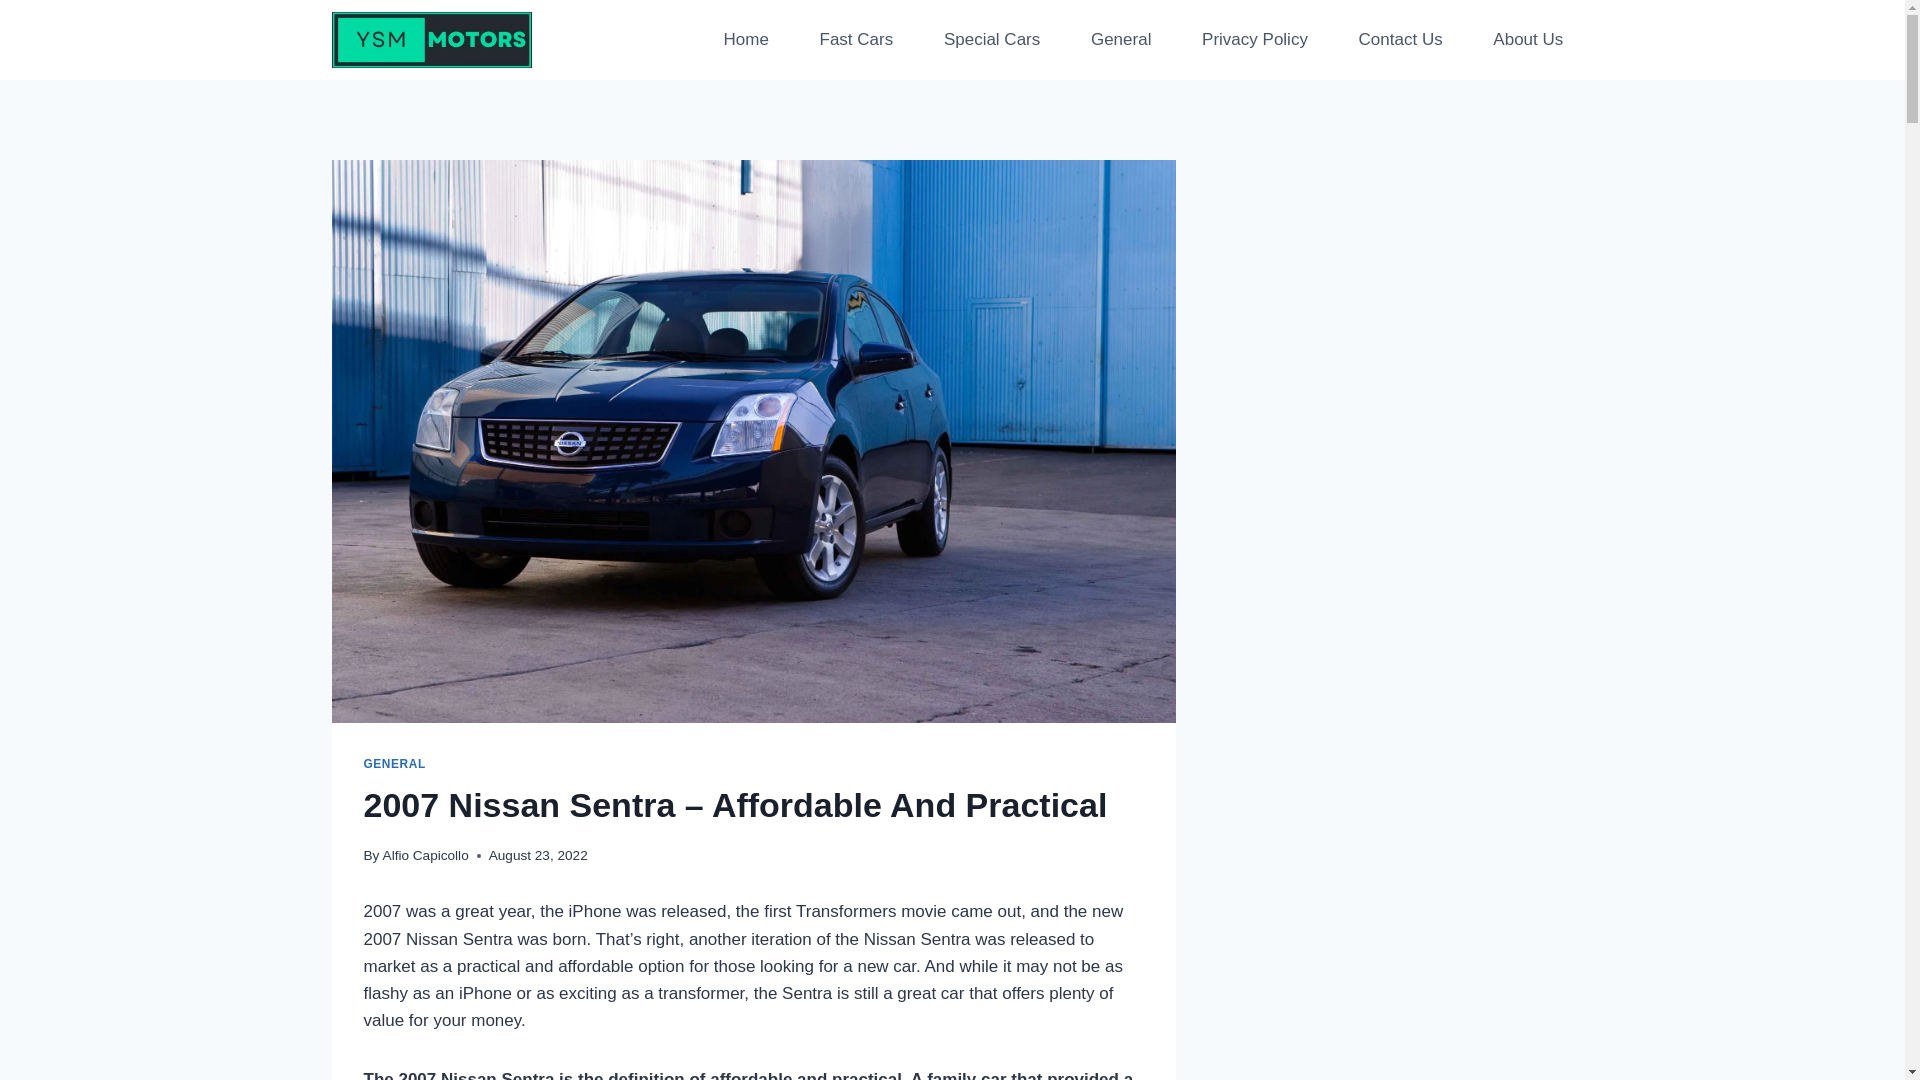  What do you see at coordinates (746, 40) in the screenshot?
I see `Home` at bounding box center [746, 40].